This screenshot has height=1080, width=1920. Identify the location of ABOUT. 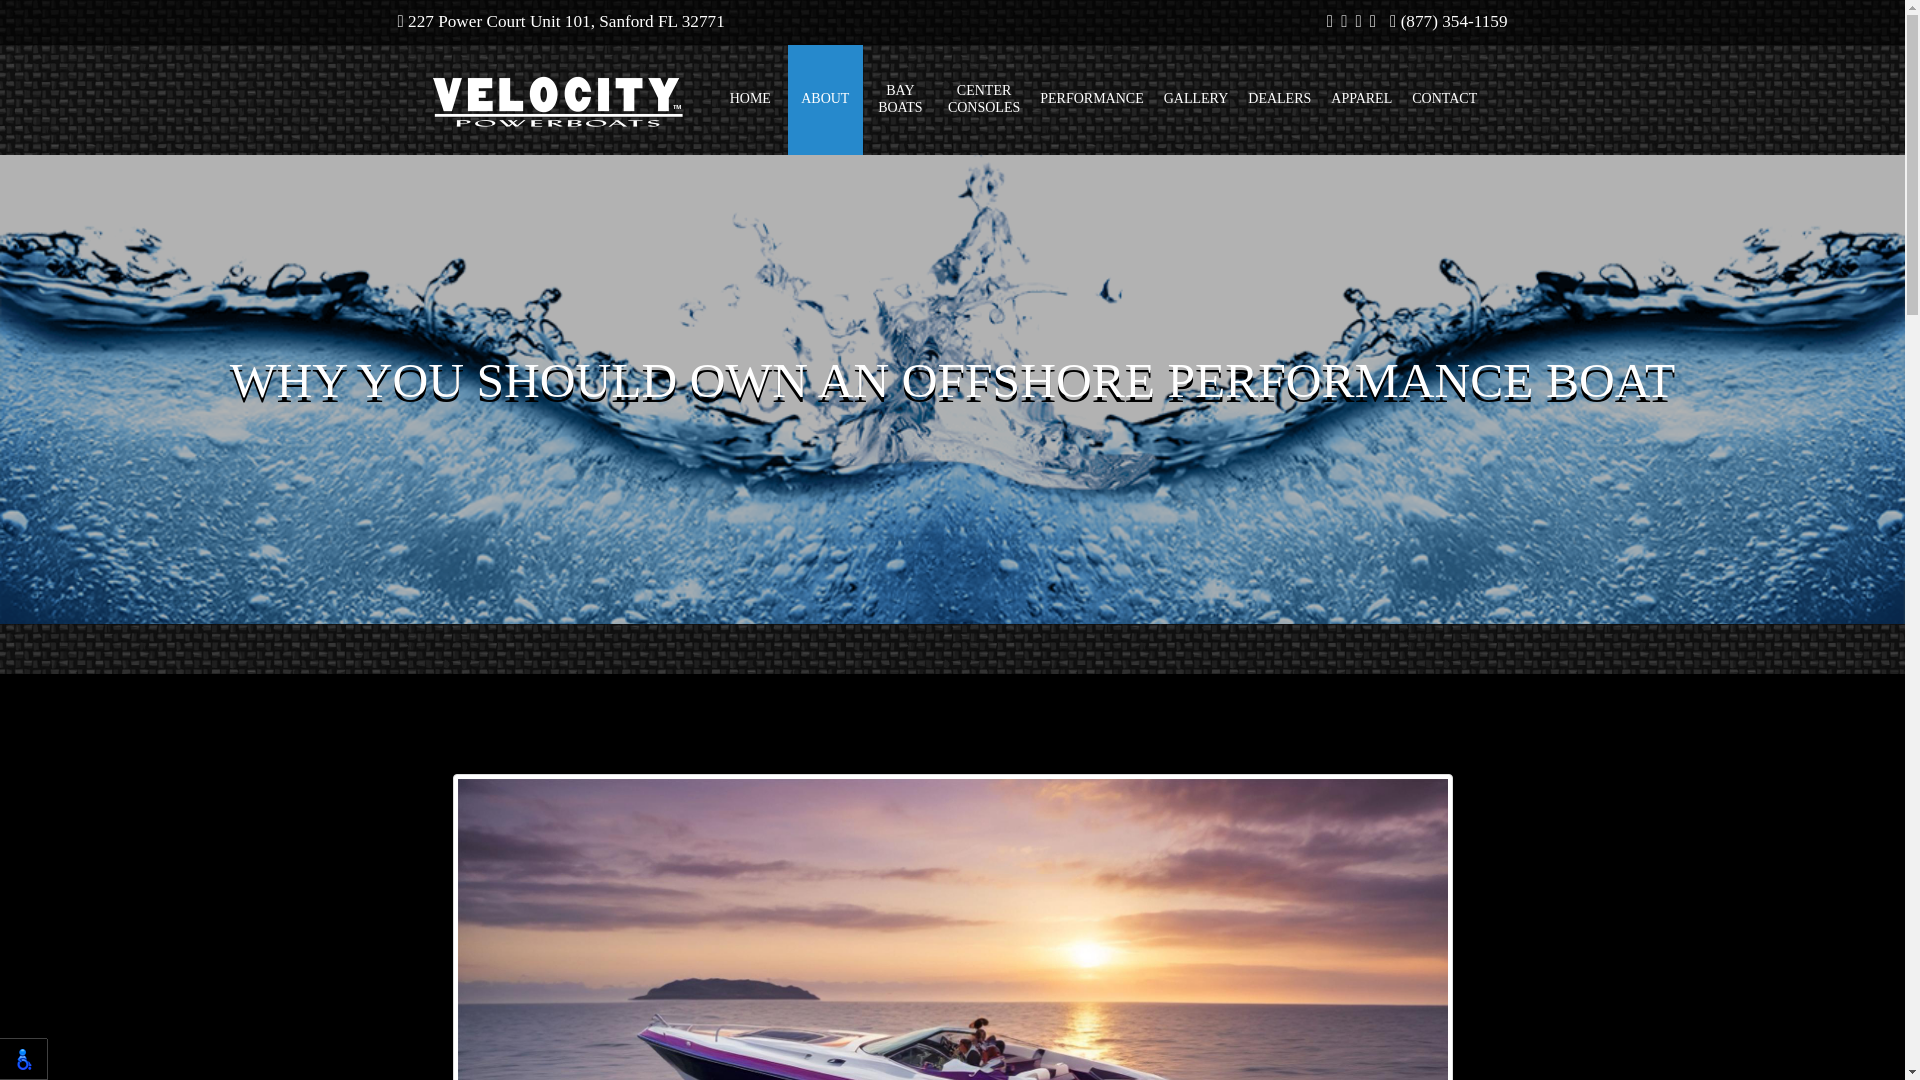
(824, 100).